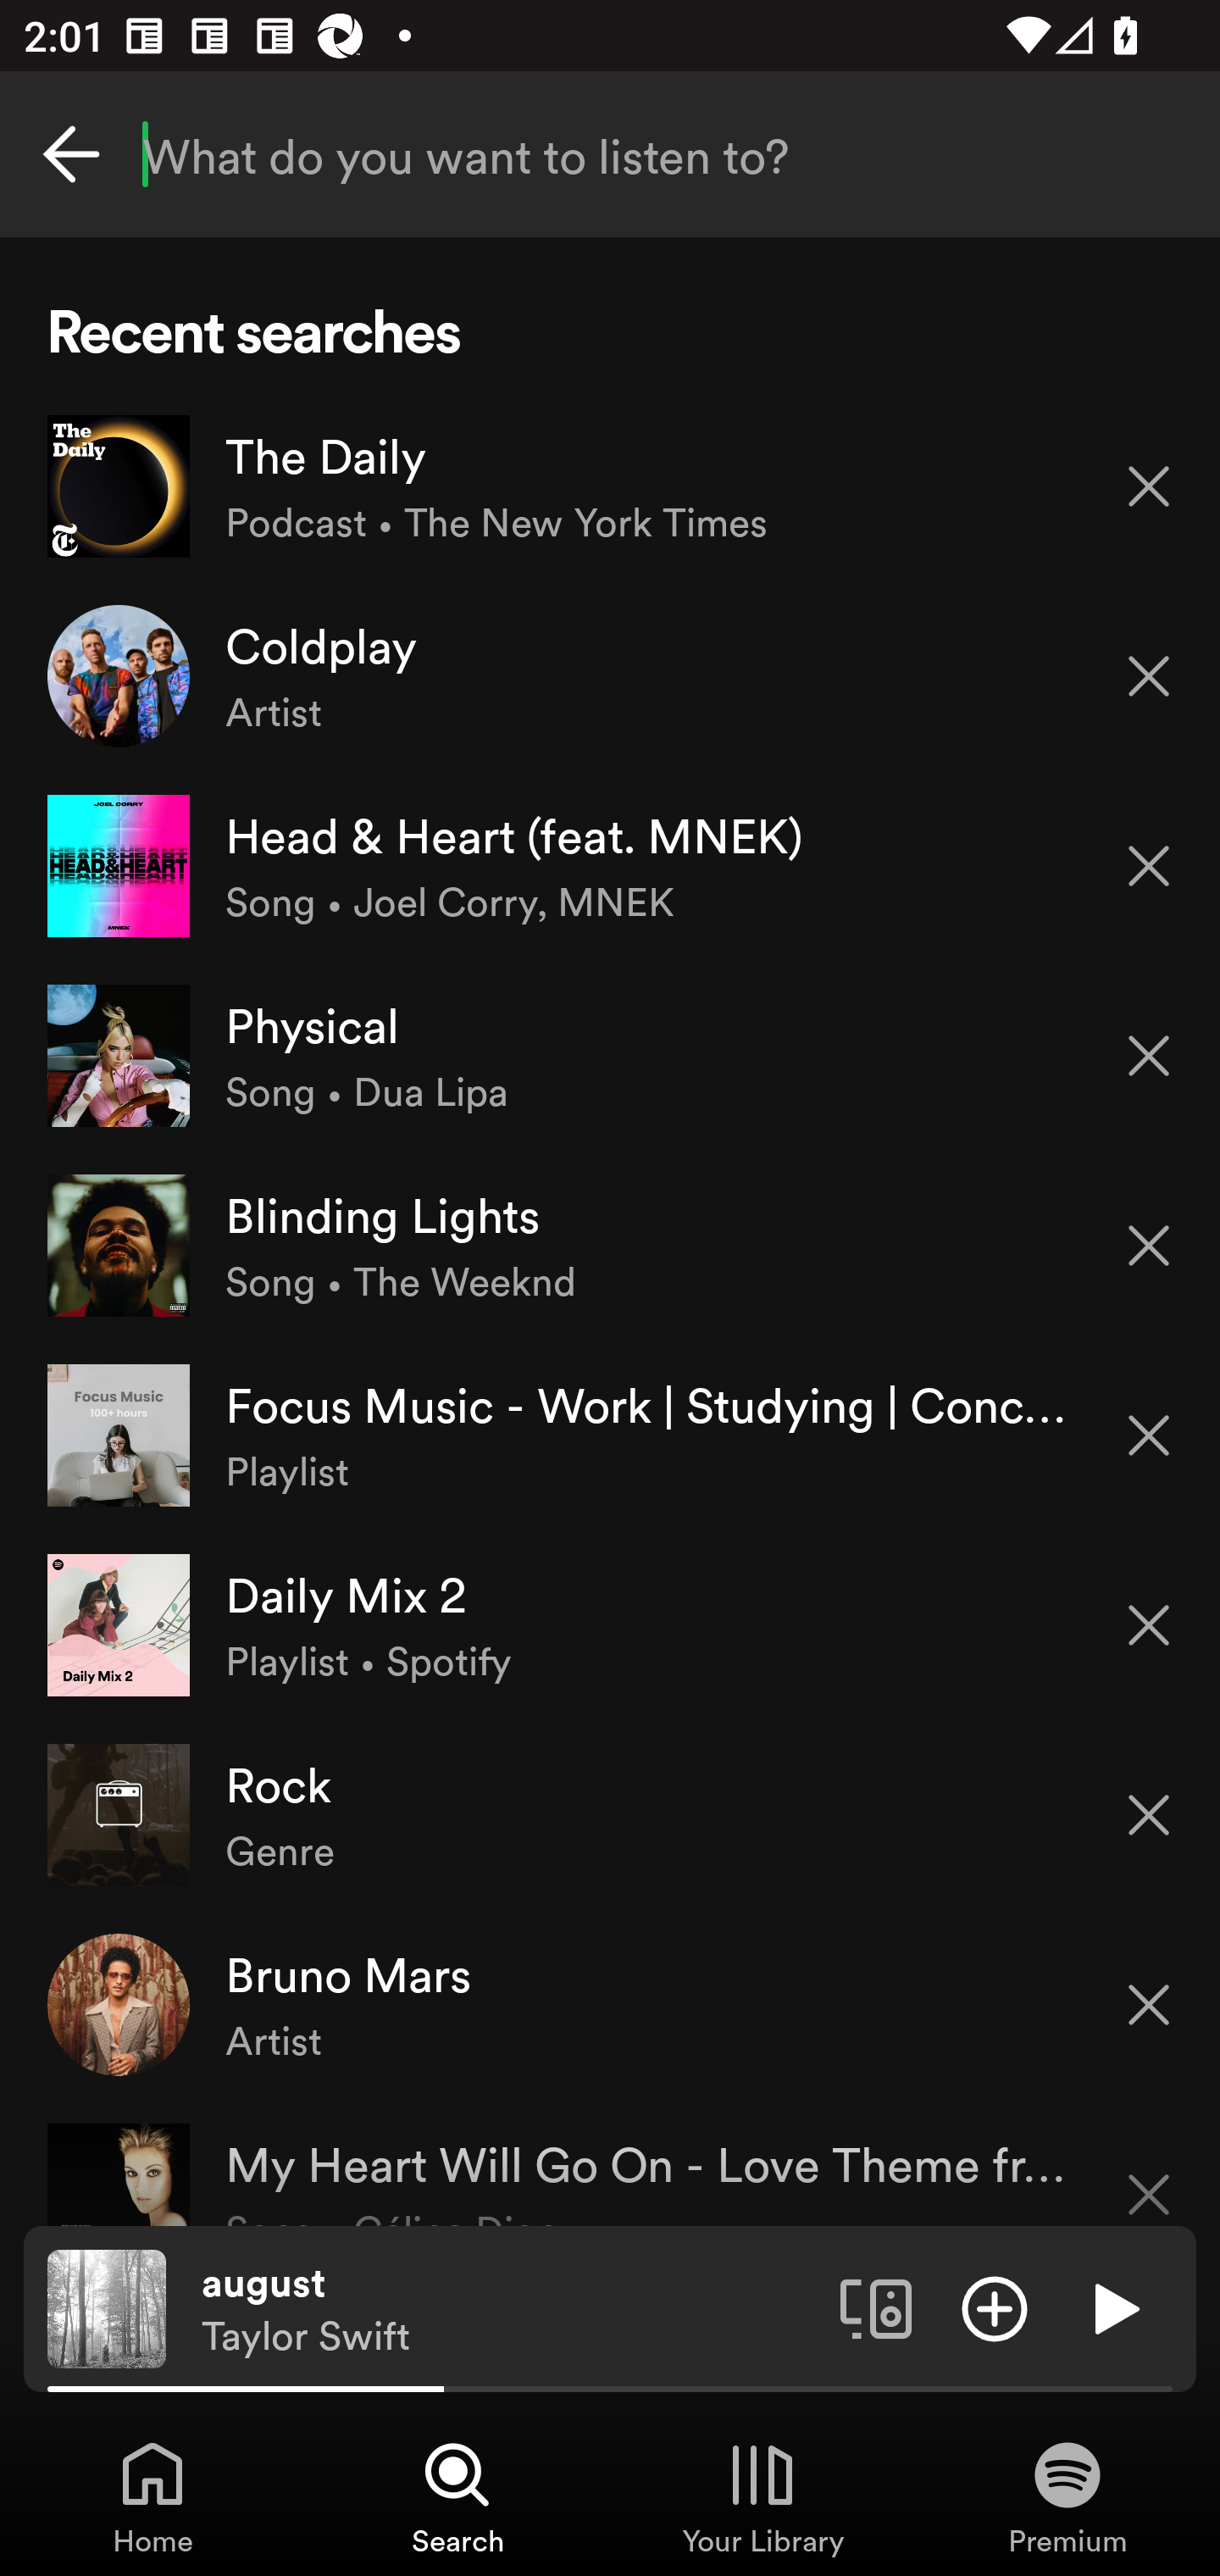 This screenshot has width=1220, height=2576. I want to click on Cancel, so click(71, 154).